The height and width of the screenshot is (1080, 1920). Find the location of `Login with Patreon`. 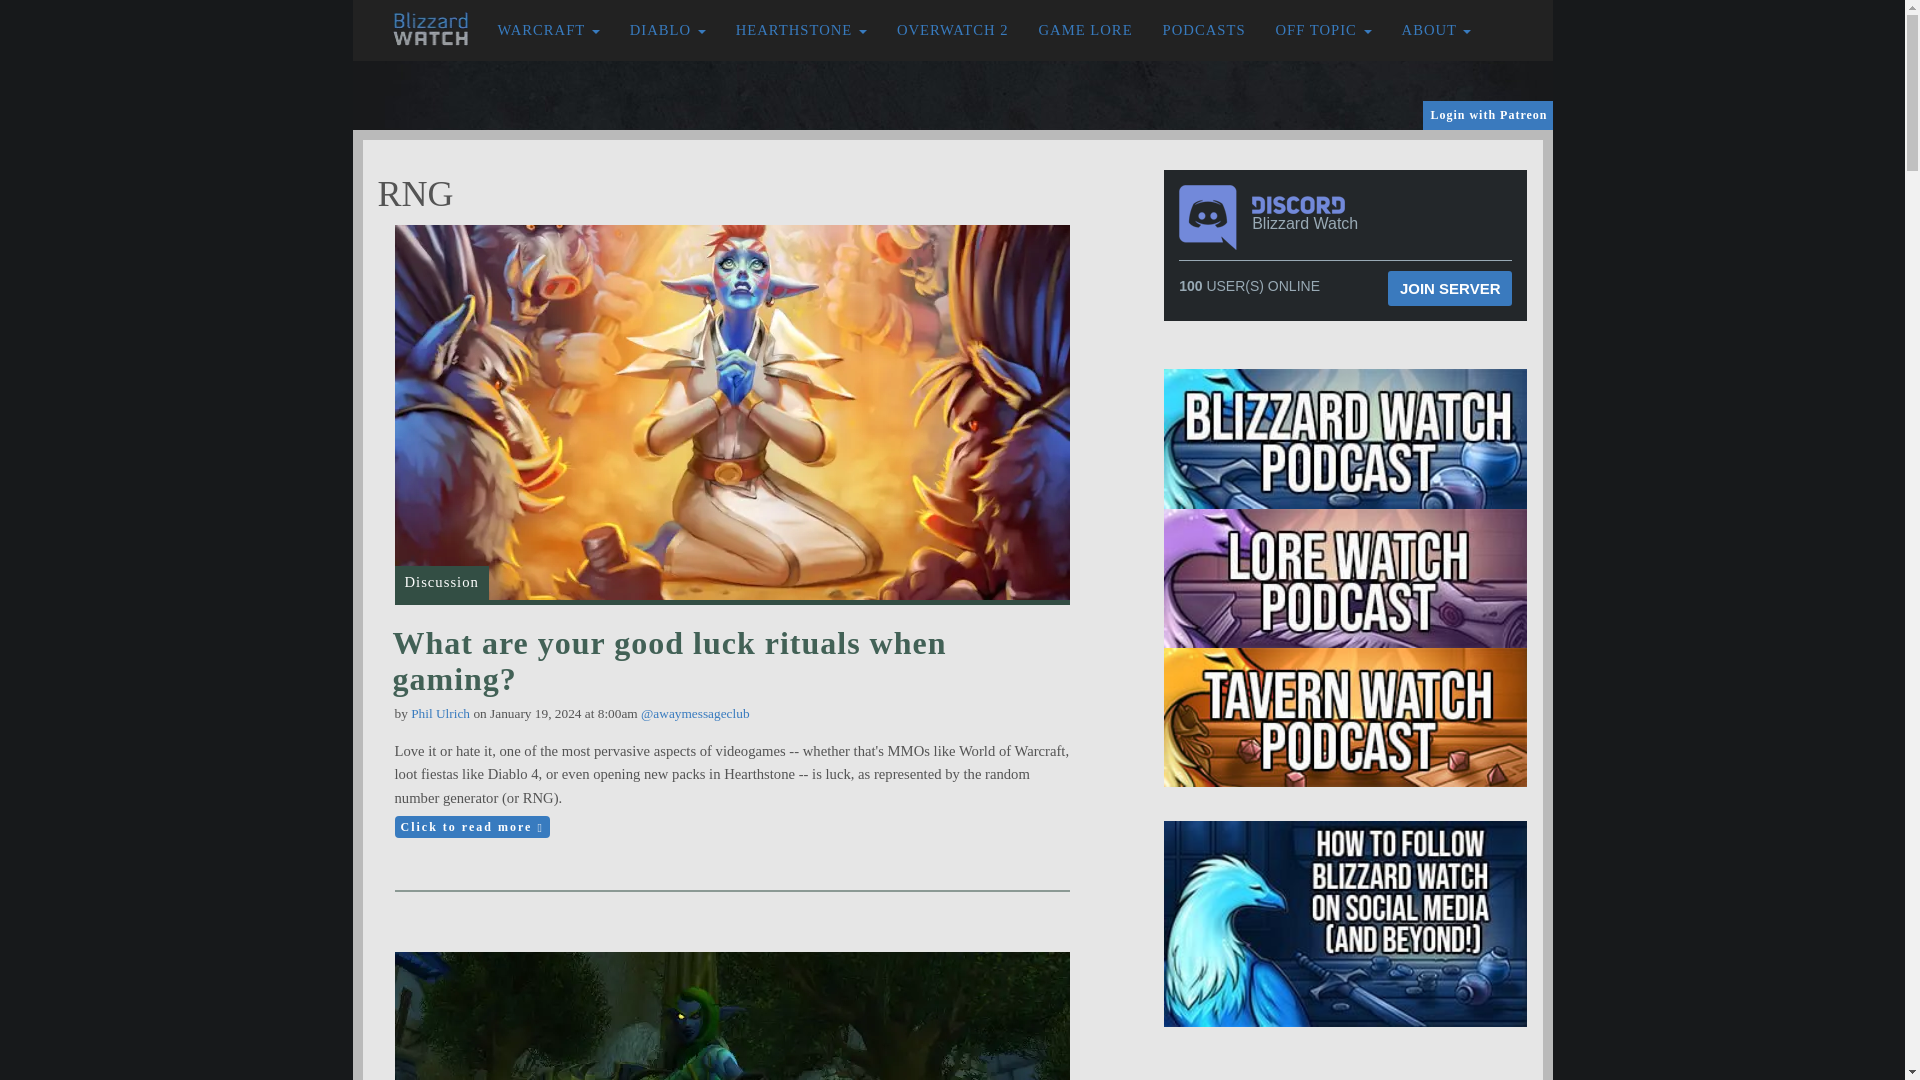

Login with Patreon is located at coordinates (1488, 115).